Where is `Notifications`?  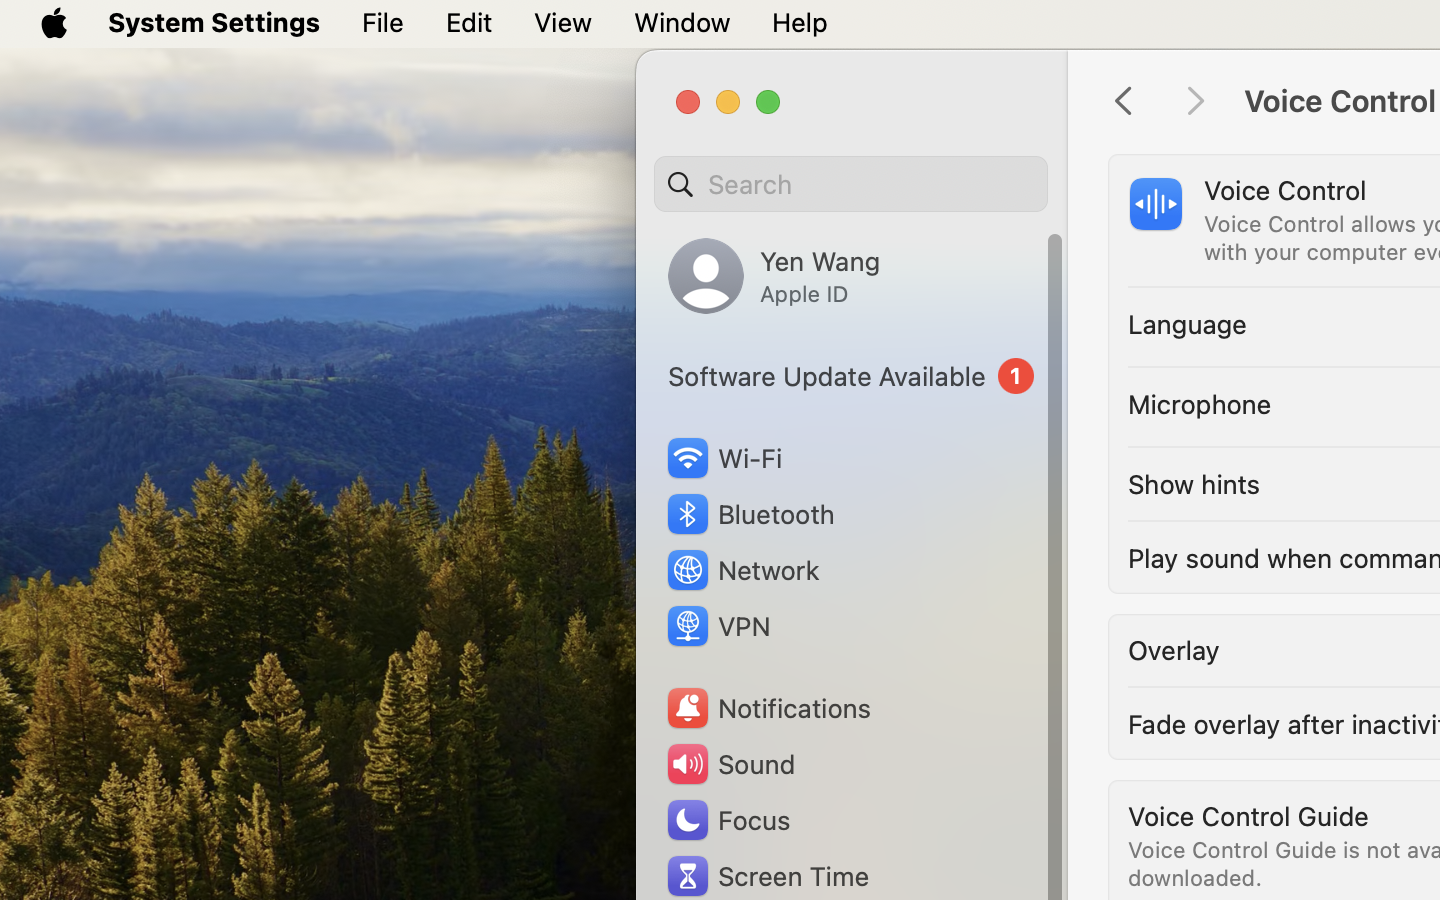 Notifications is located at coordinates (768, 708).